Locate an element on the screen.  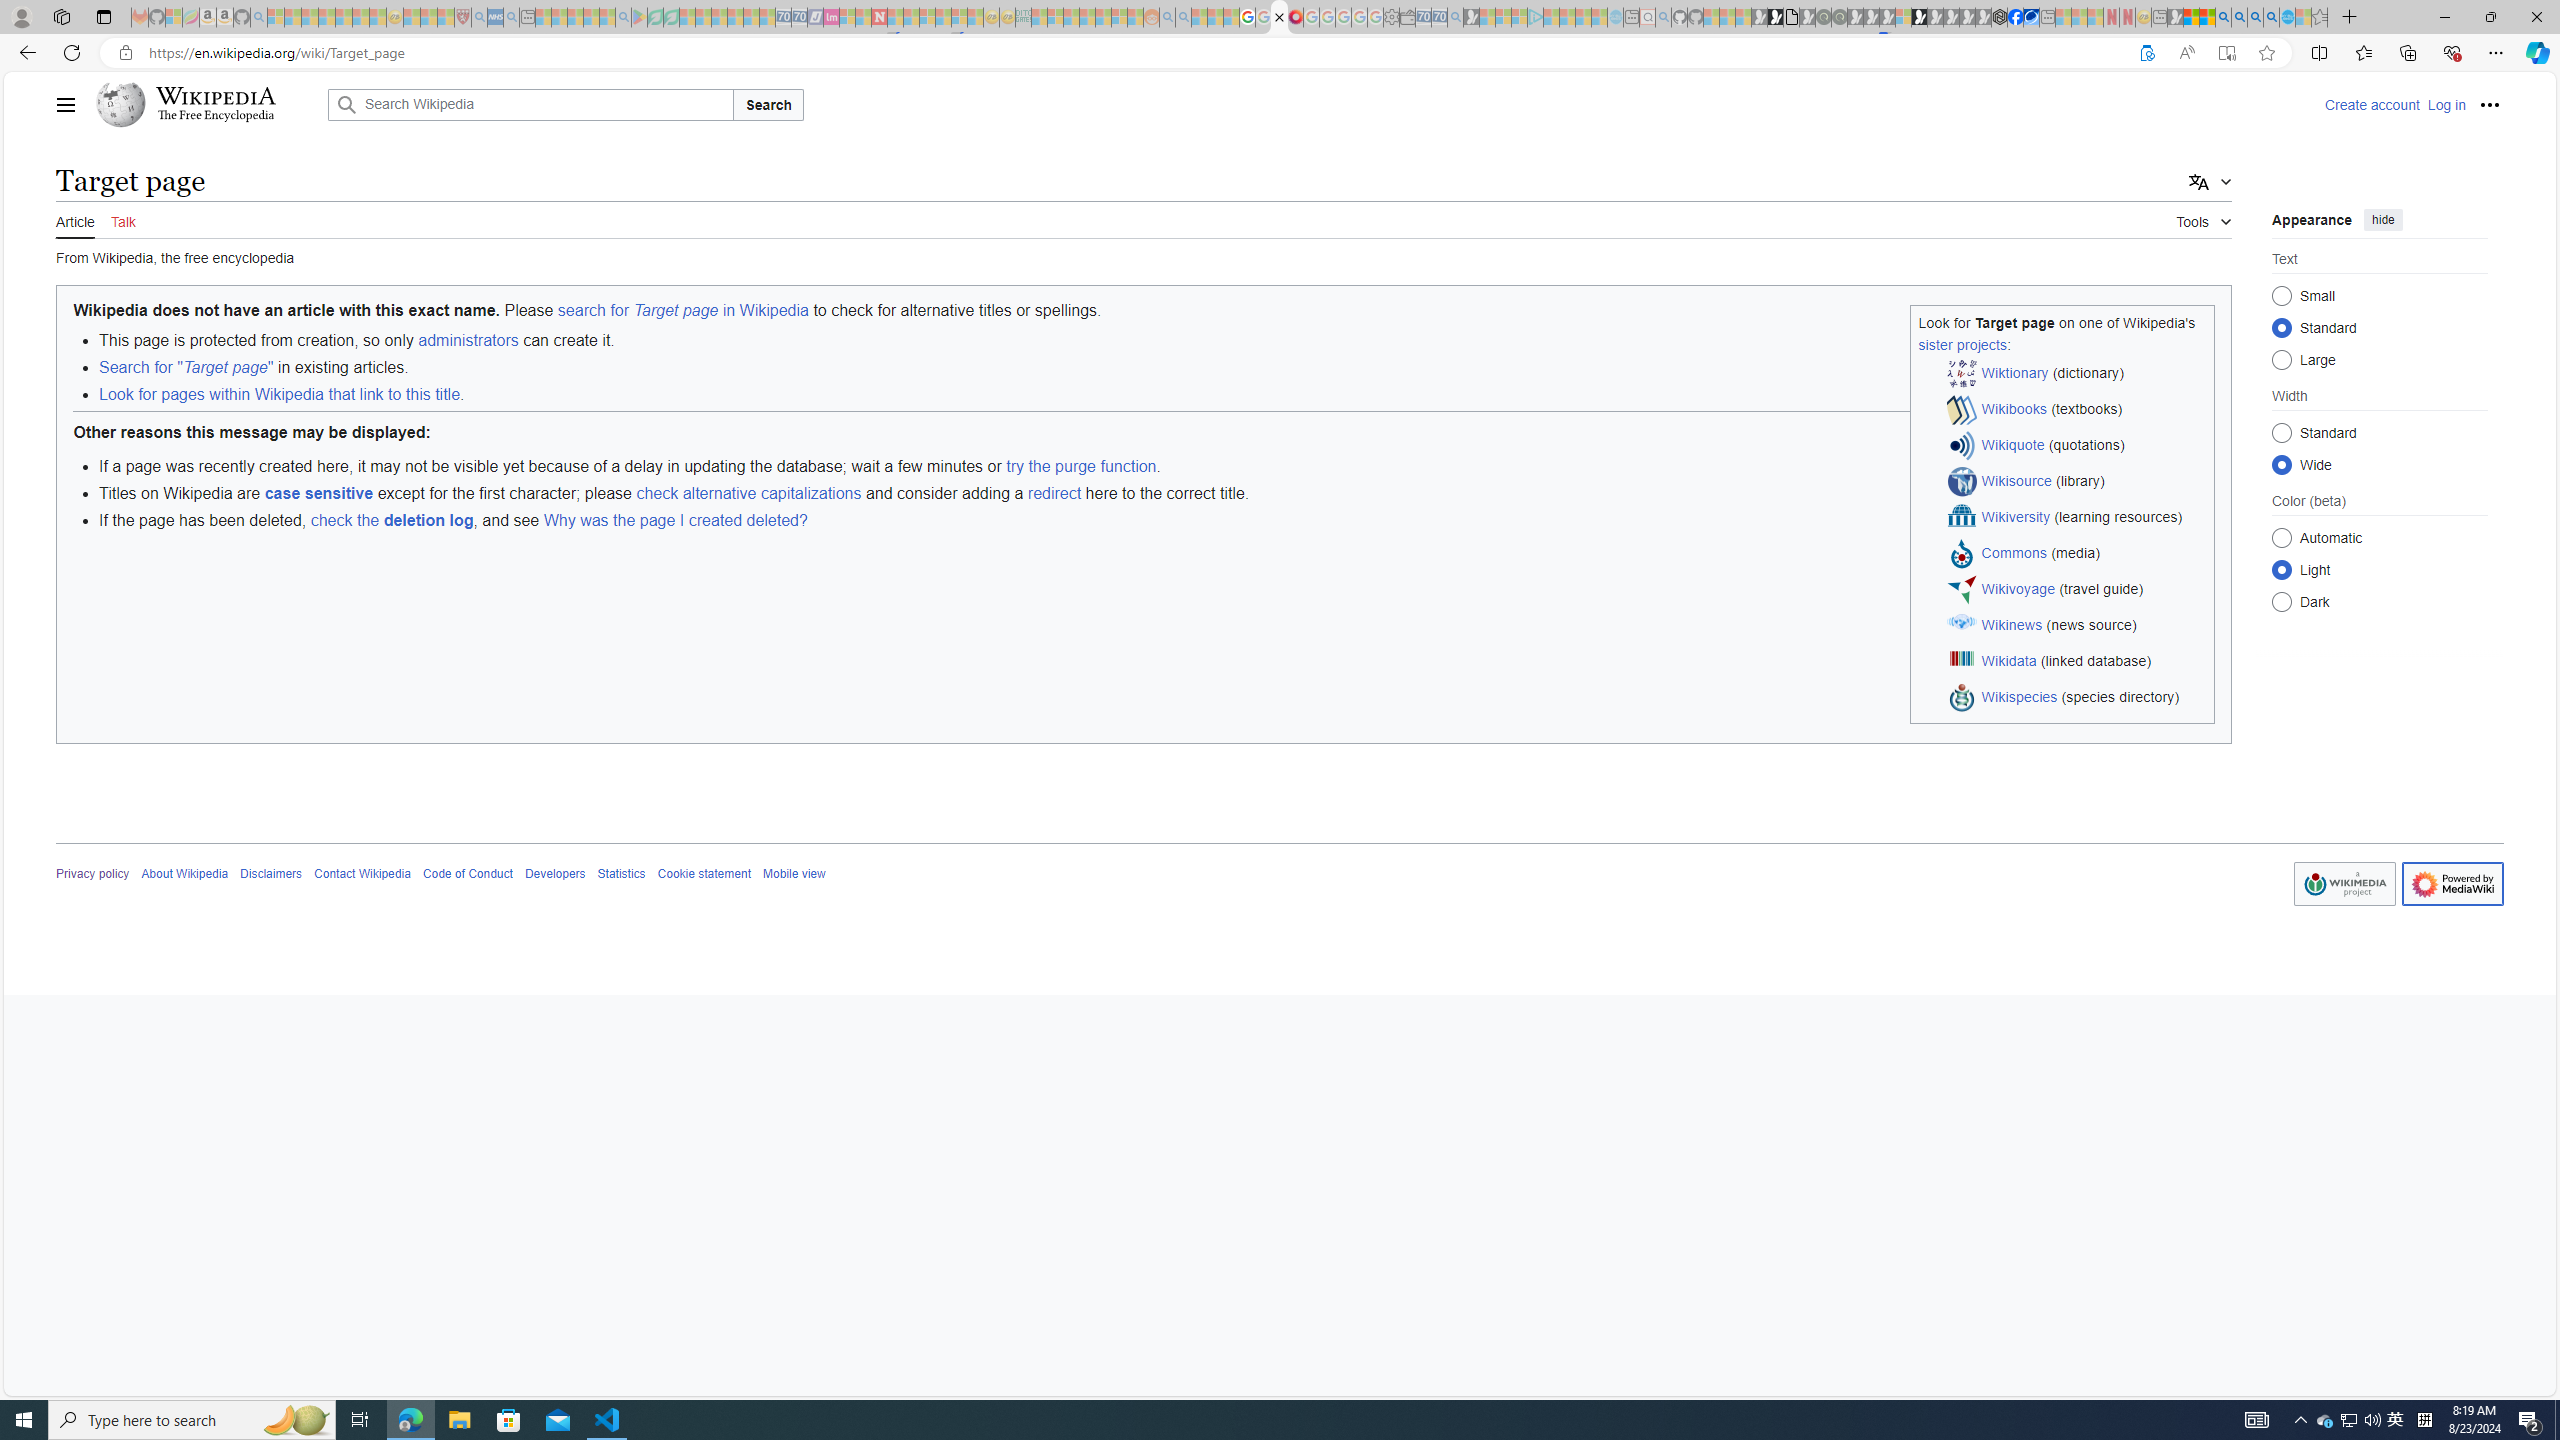
utah sues federal government - Search - Sleeping is located at coordinates (510, 17).